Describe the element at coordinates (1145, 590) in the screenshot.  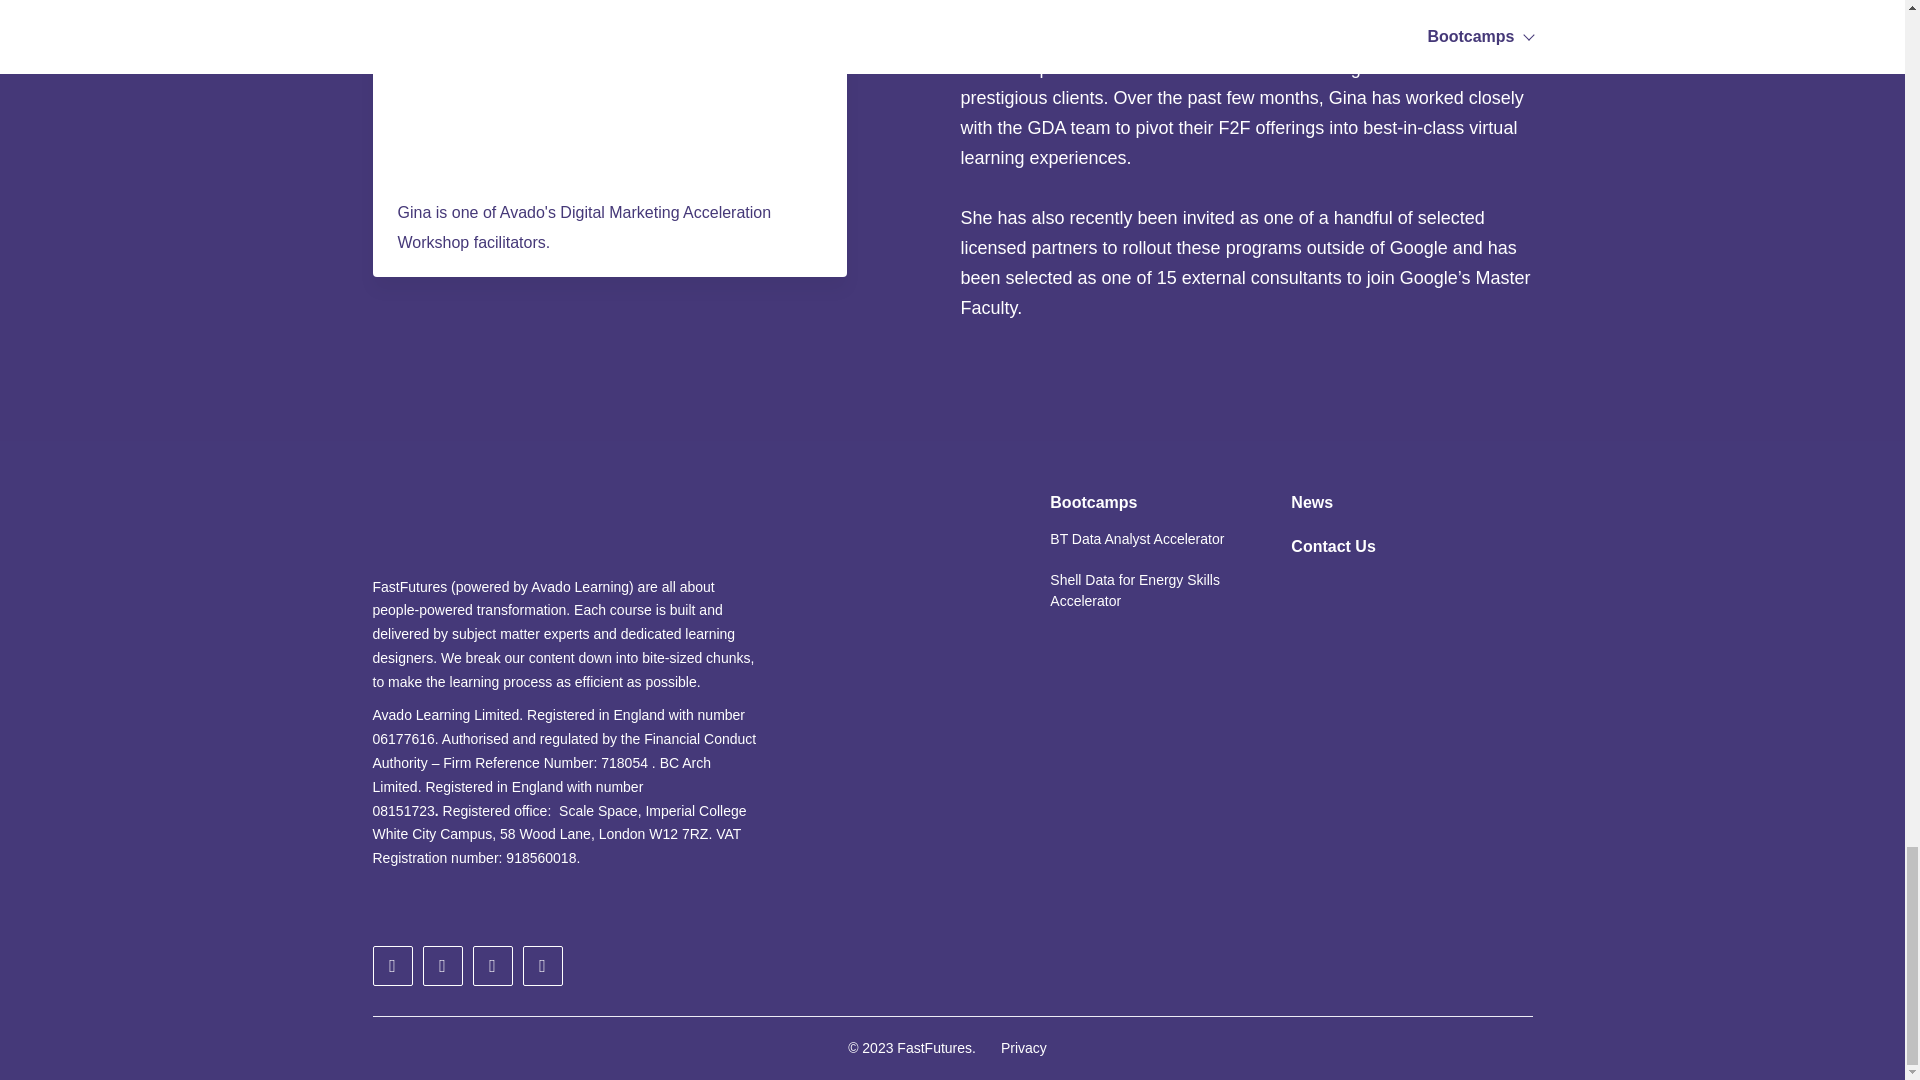
I see `Shell Data for Energy Skills Accelerator` at that location.